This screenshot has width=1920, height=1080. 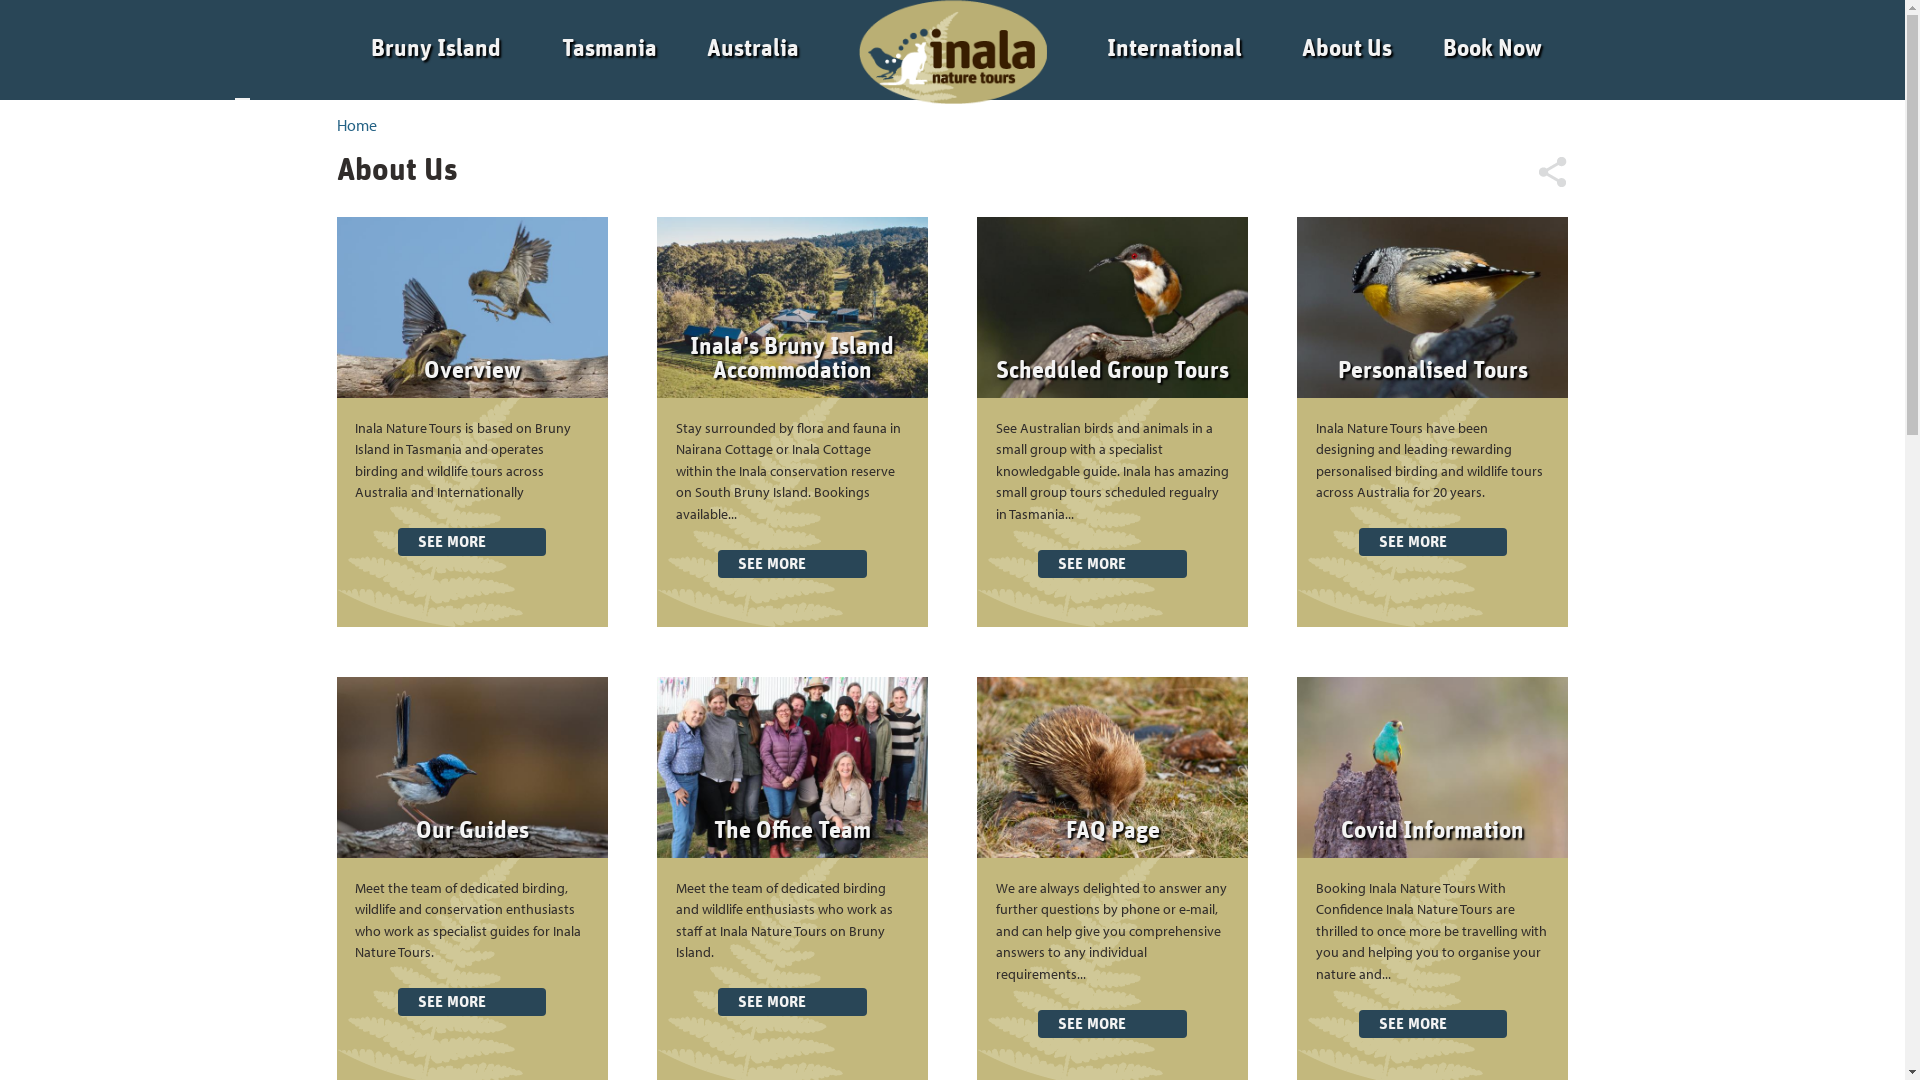 What do you see at coordinates (792, 564) in the screenshot?
I see `SEE MORE` at bounding box center [792, 564].